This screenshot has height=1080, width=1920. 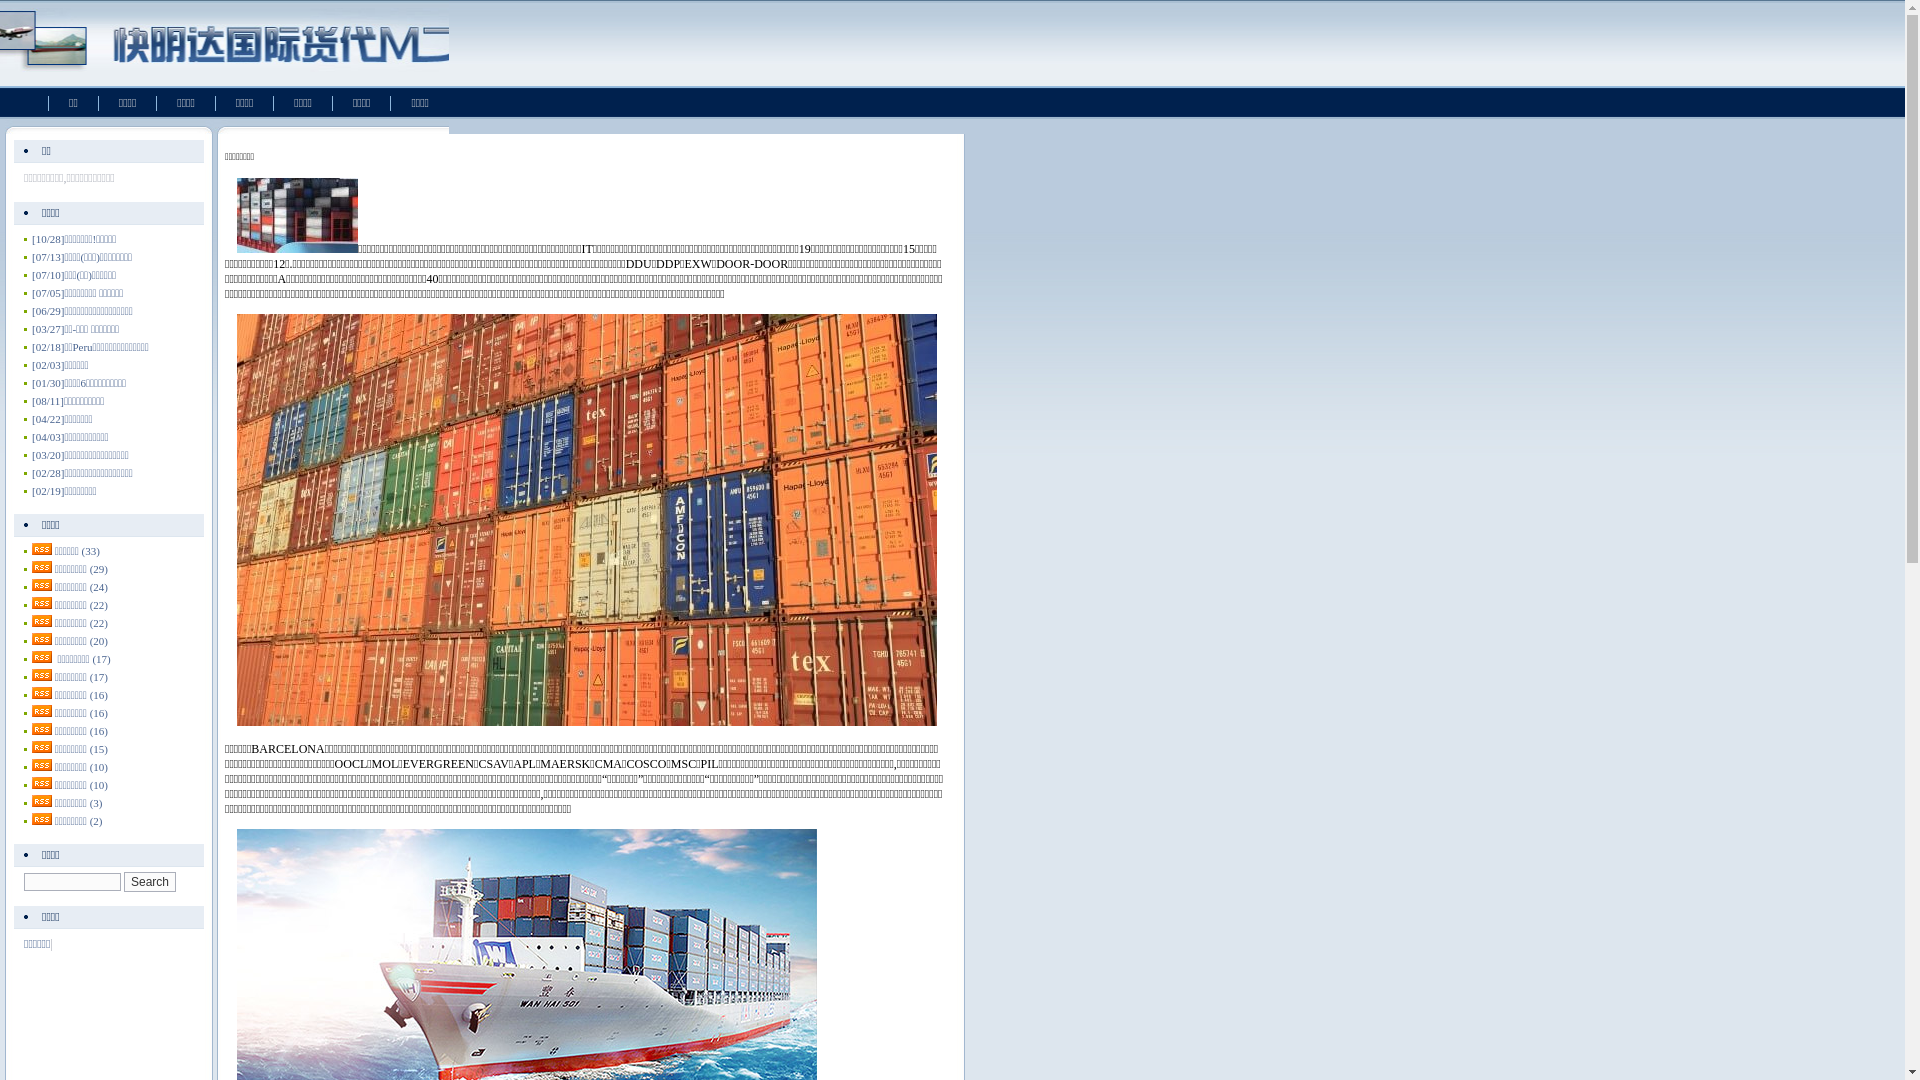 I want to click on rss, so click(x=42, y=603).